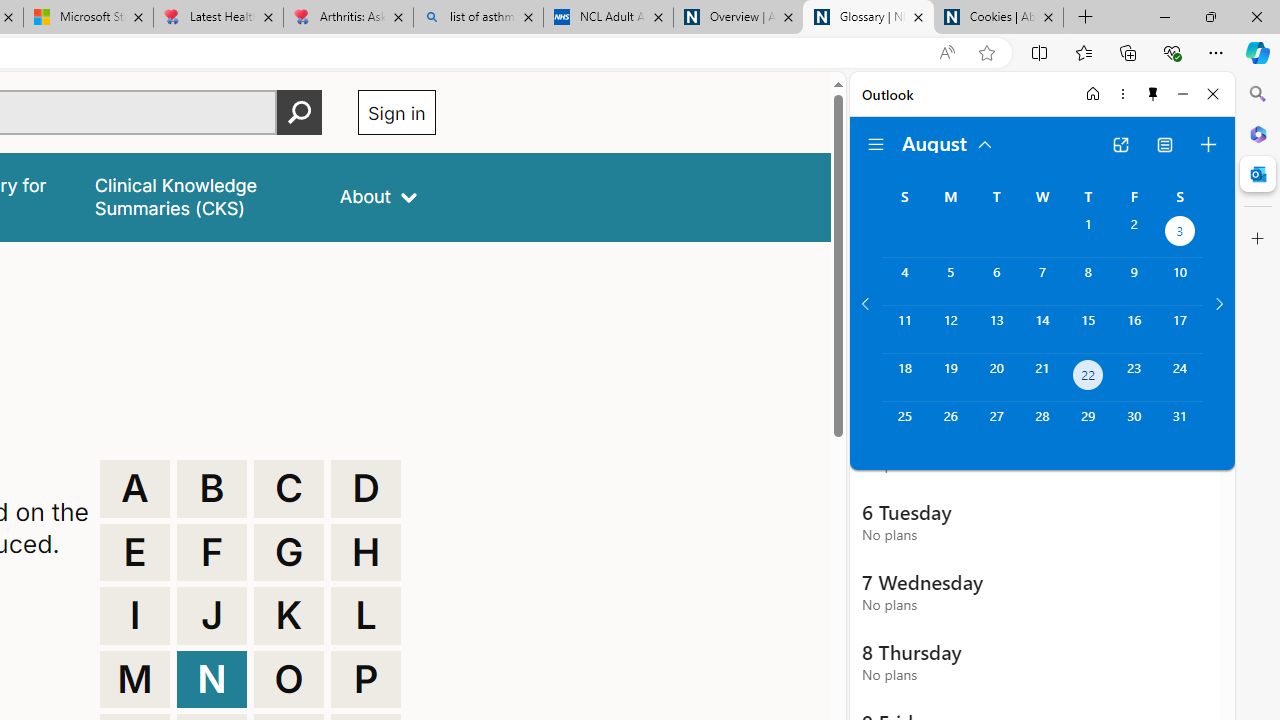  I want to click on Thursday, August 22, 2024. Today. , so click(1088, 378).